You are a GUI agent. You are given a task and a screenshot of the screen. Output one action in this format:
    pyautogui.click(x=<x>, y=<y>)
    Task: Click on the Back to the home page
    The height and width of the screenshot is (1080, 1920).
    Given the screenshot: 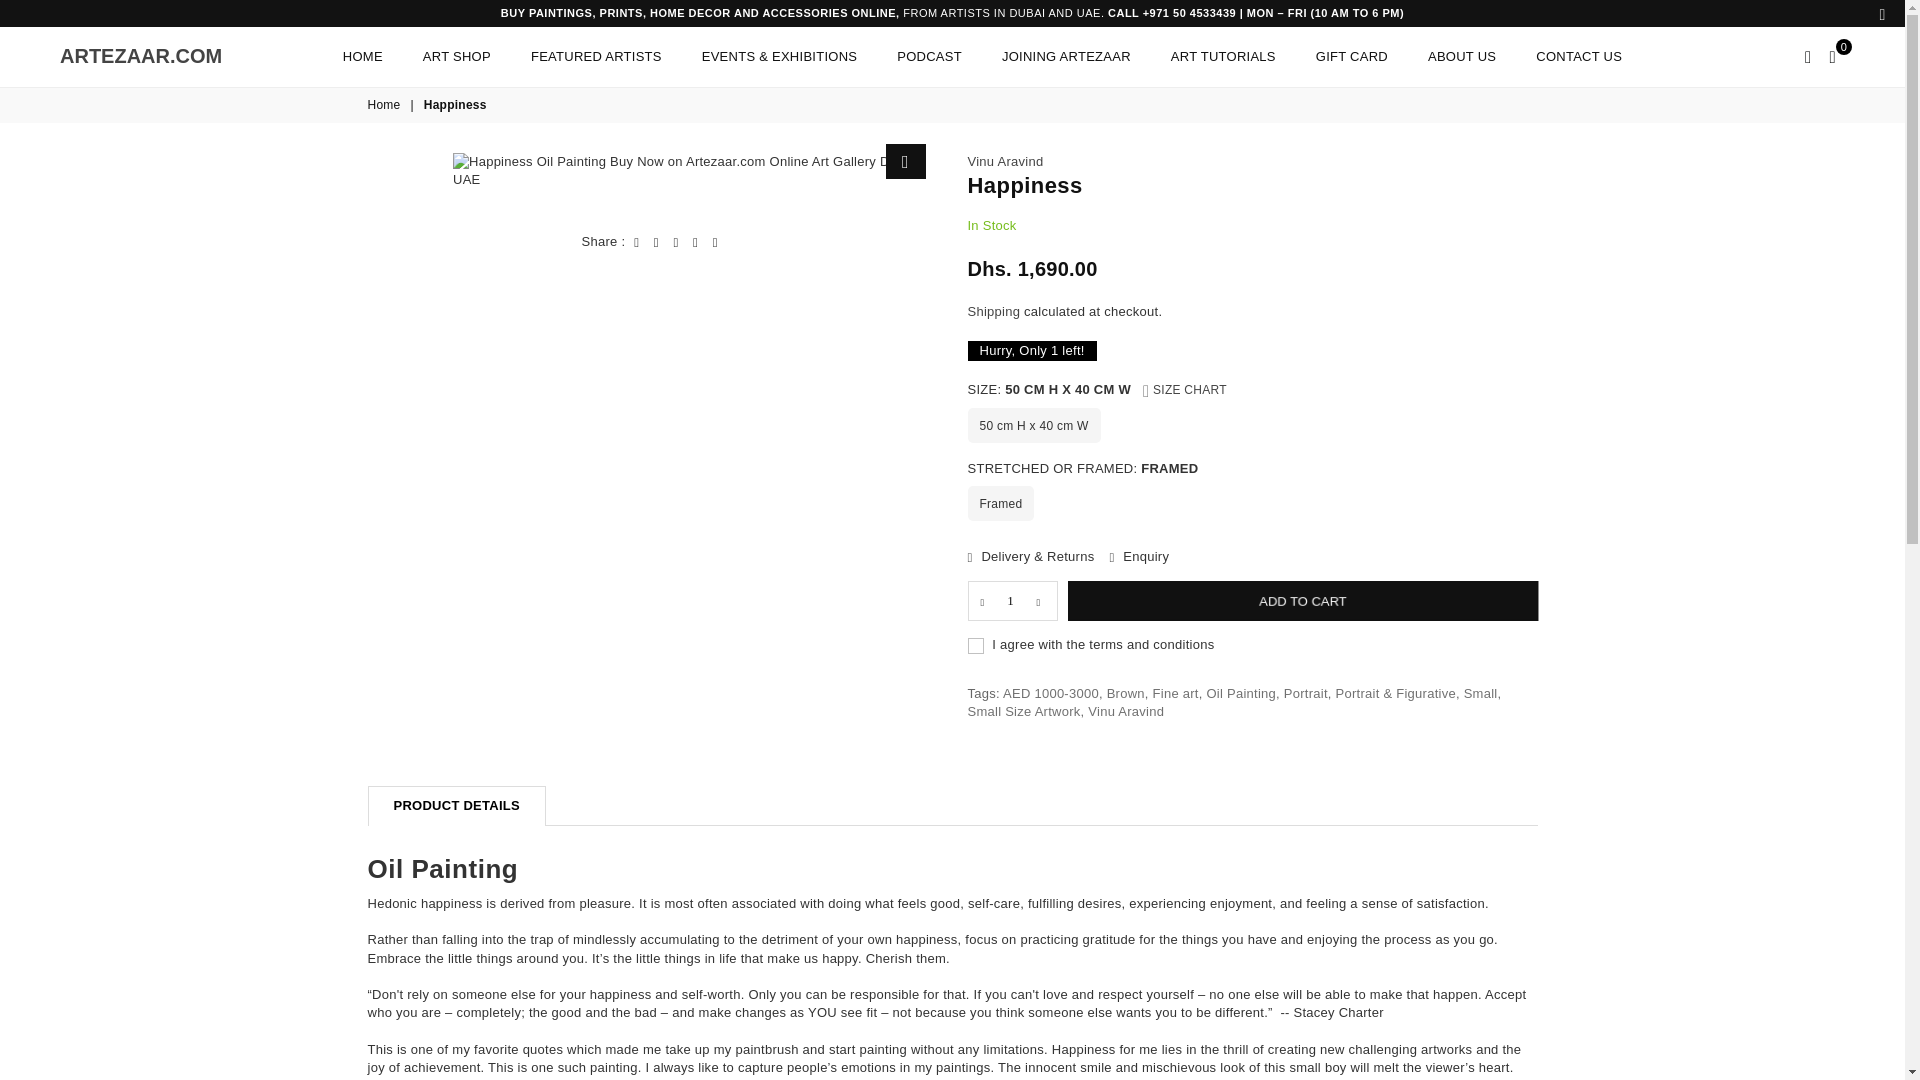 What is the action you would take?
    pyautogui.click(x=140, y=56)
    